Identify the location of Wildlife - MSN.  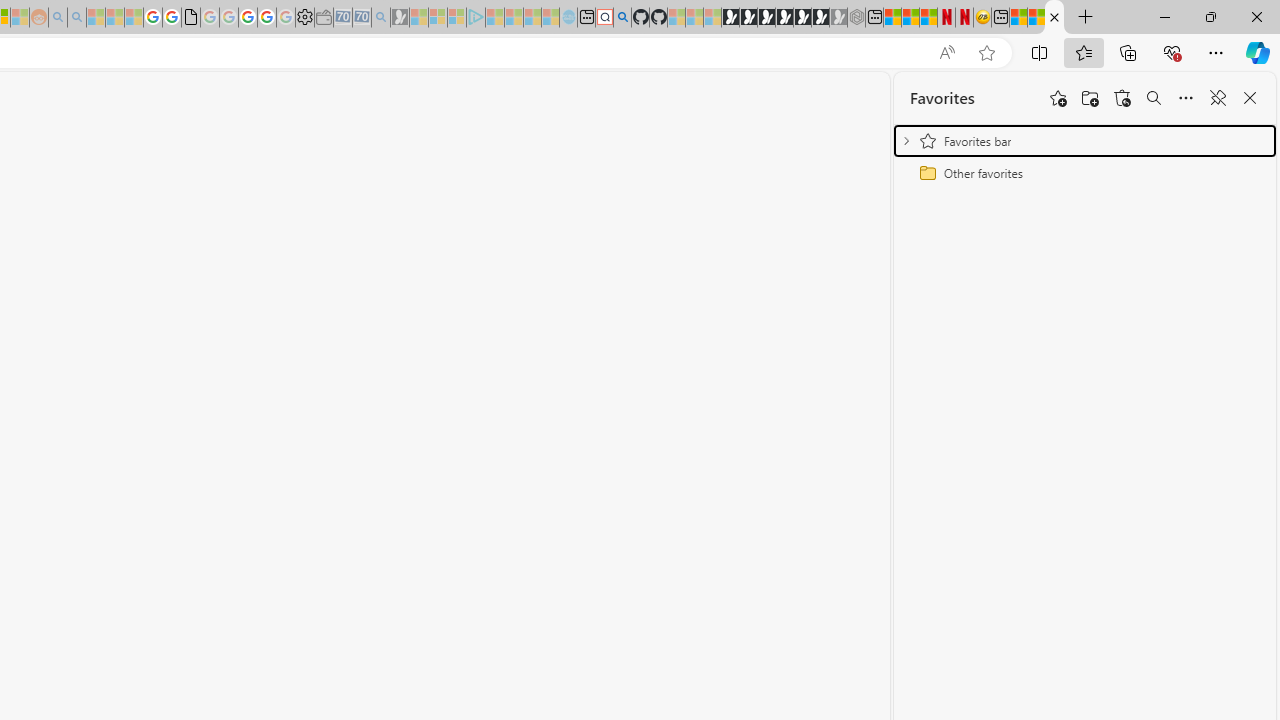
(1018, 18).